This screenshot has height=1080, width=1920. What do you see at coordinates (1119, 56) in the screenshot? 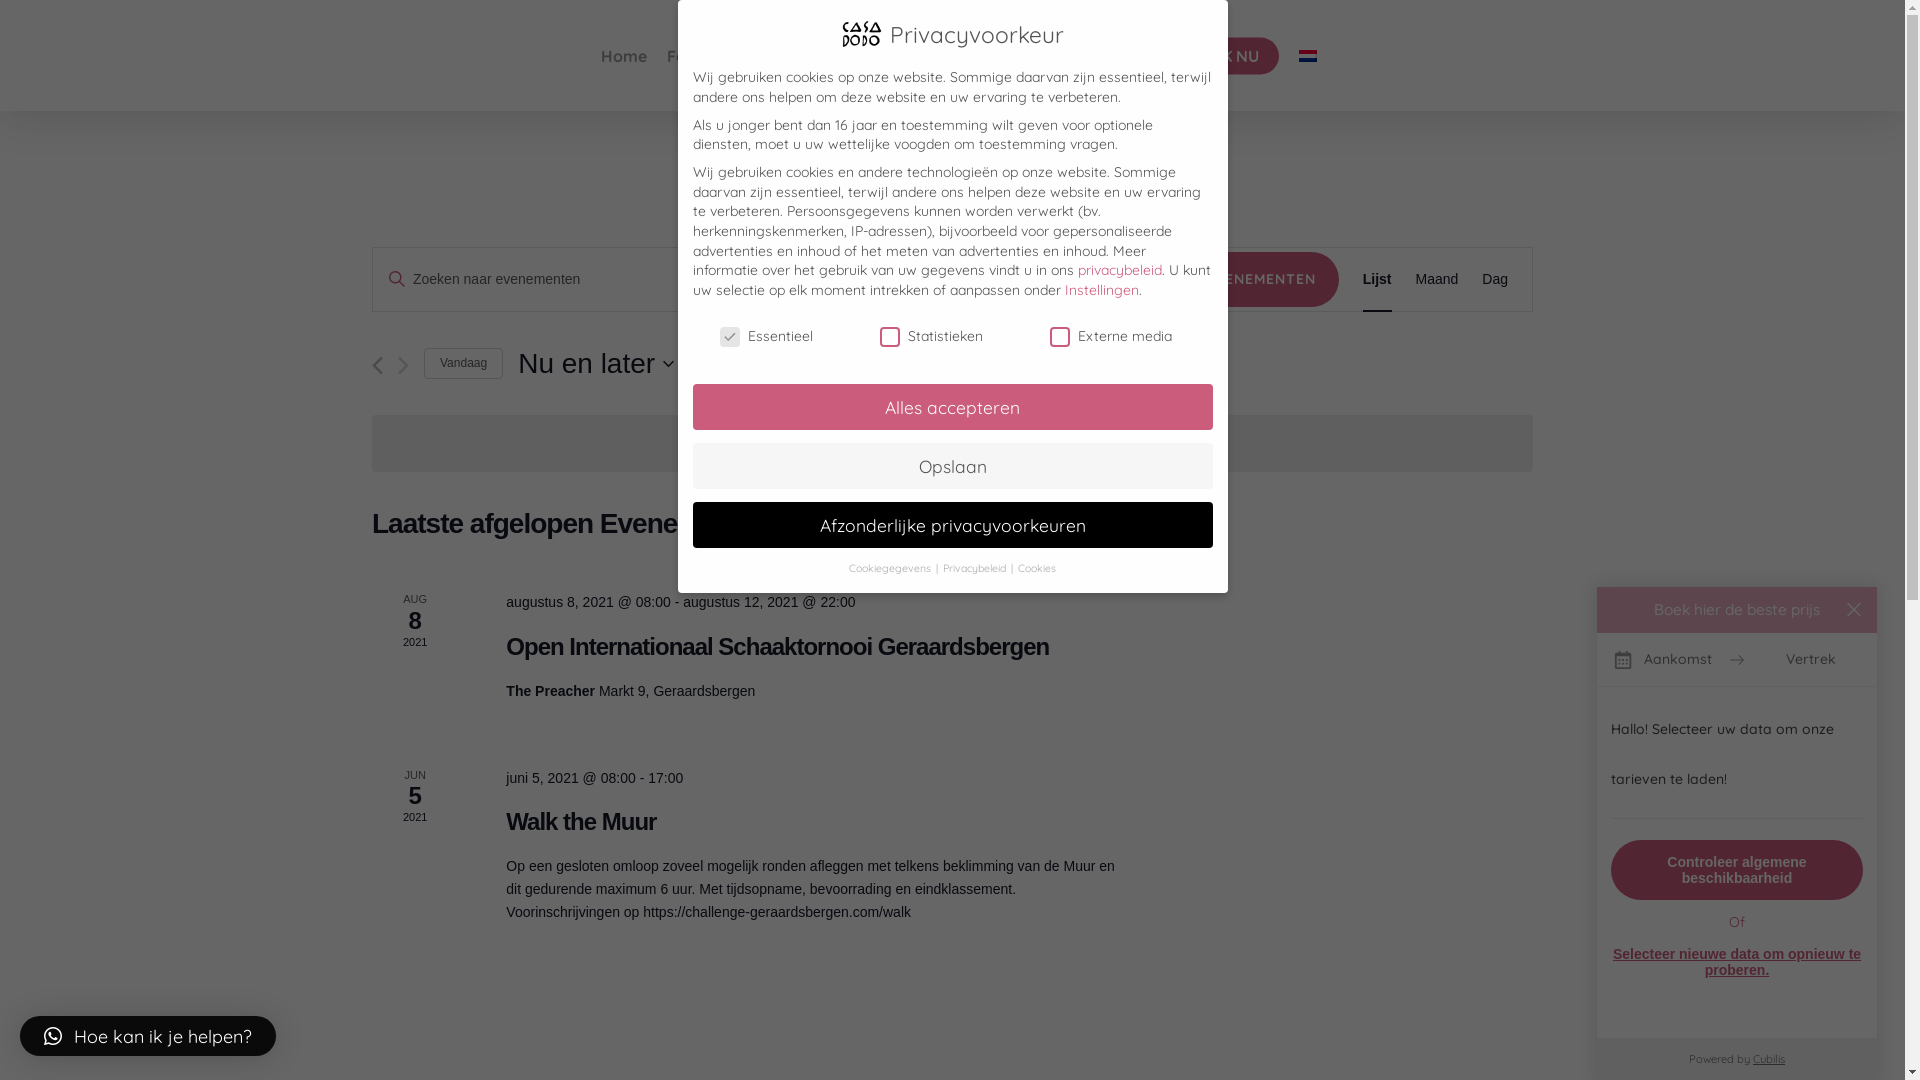
I see `Contact` at bounding box center [1119, 56].